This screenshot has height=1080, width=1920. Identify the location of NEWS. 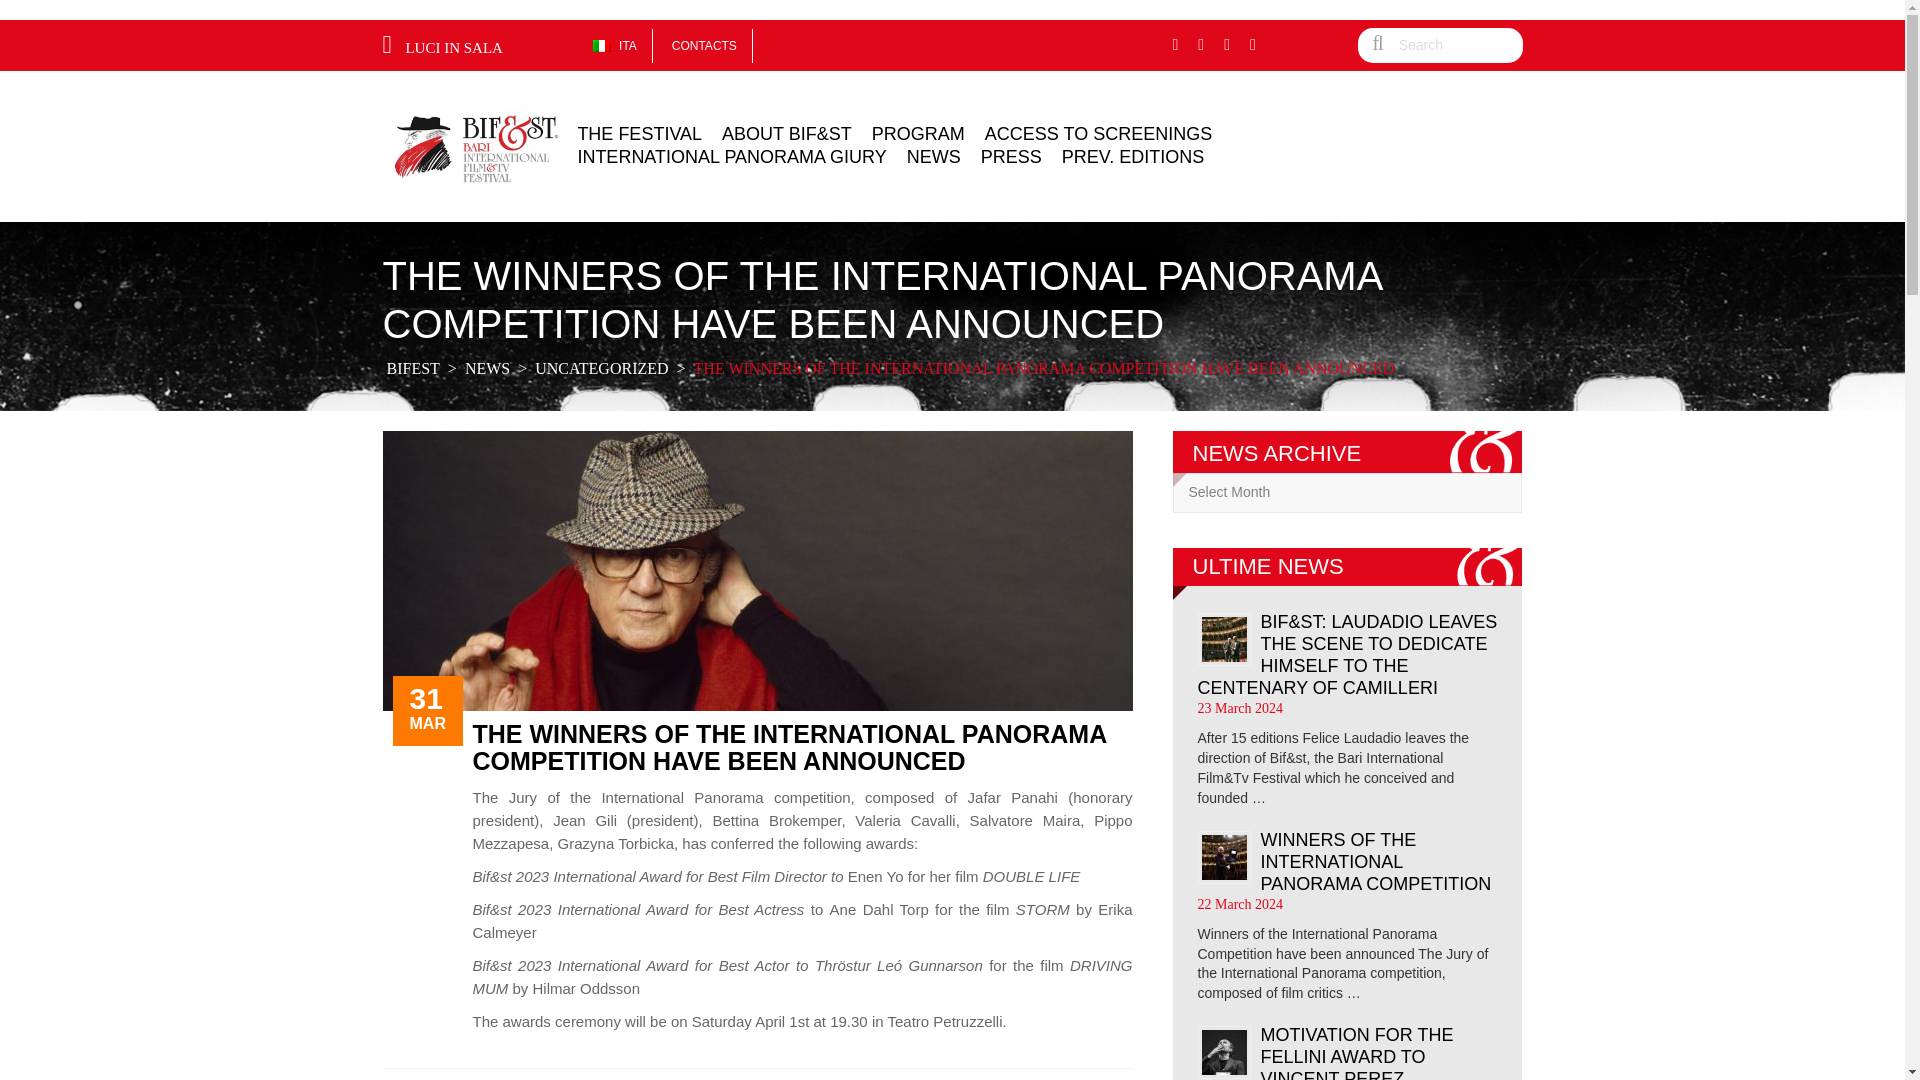
(934, 156).